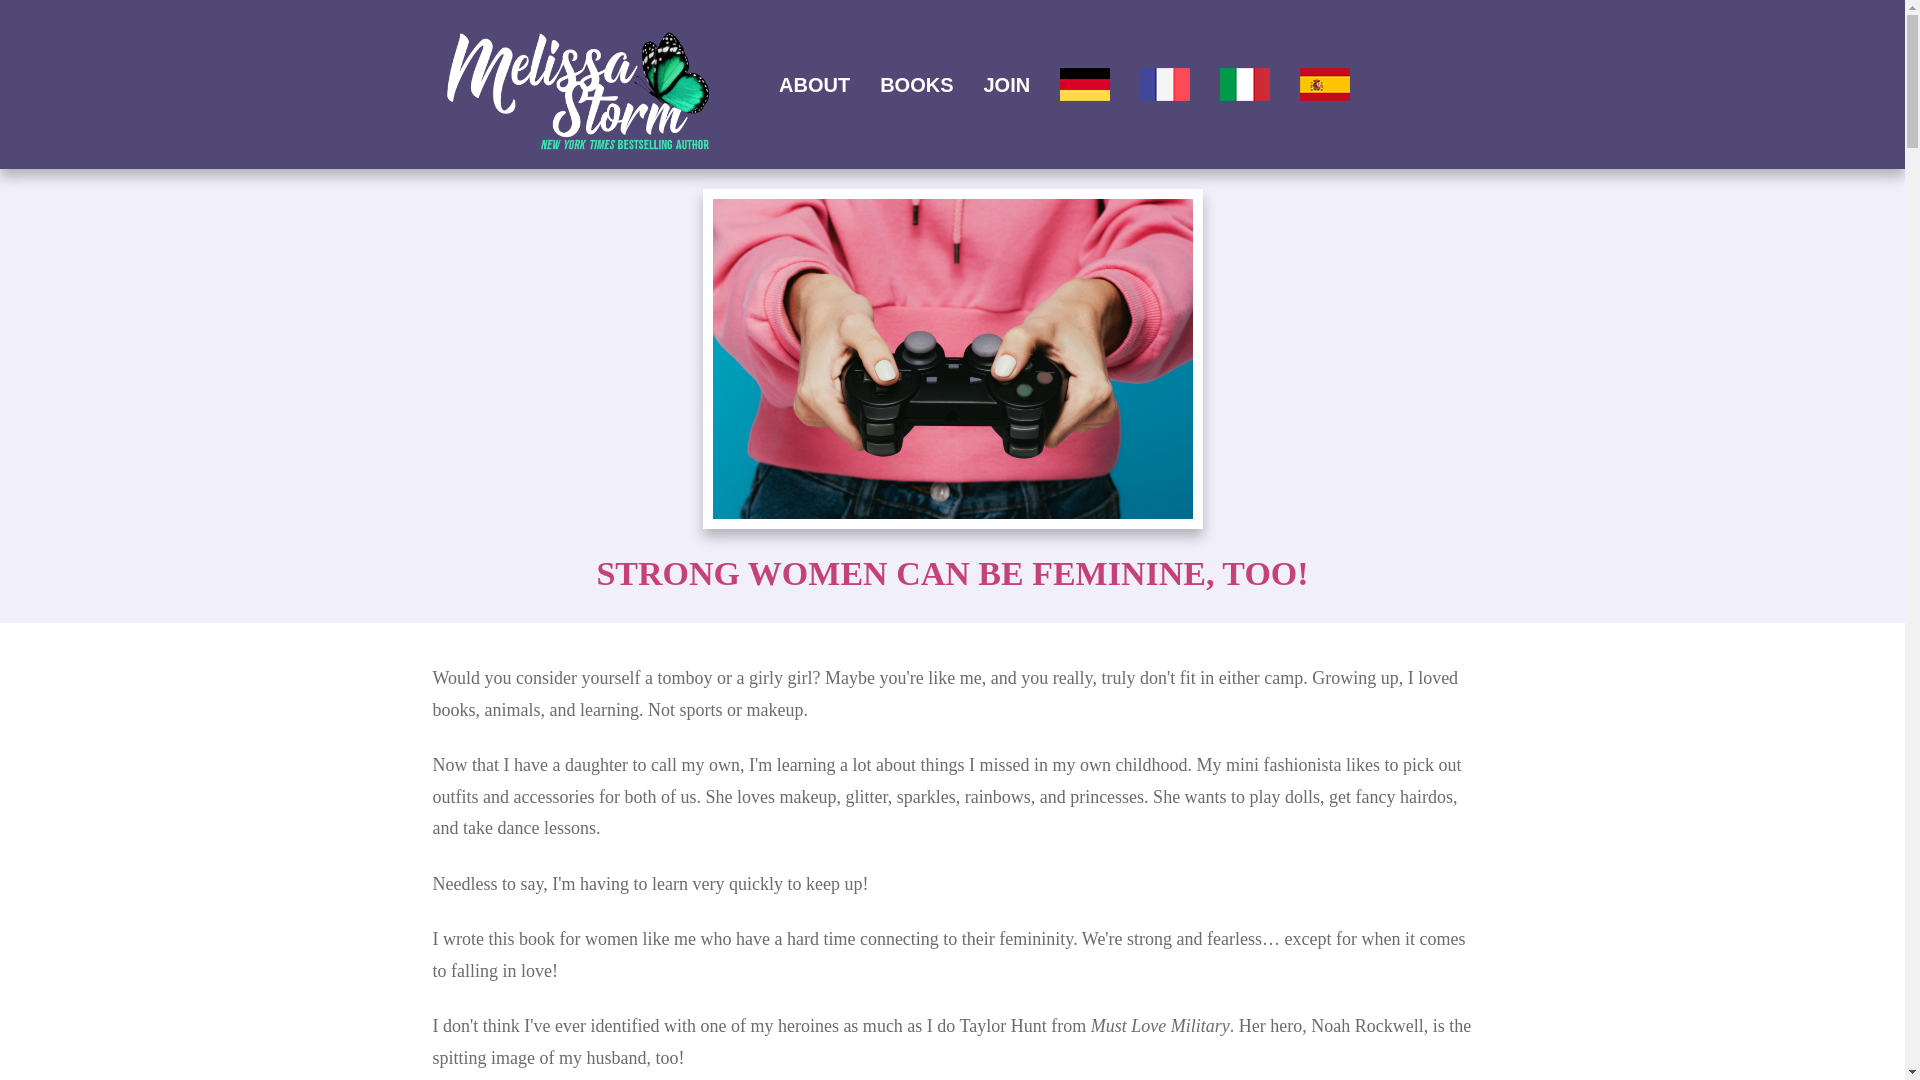  What do you see at coordinates (814, 84) in the screenshot?
I see `ABOUT` at bounding box center [814, 84].